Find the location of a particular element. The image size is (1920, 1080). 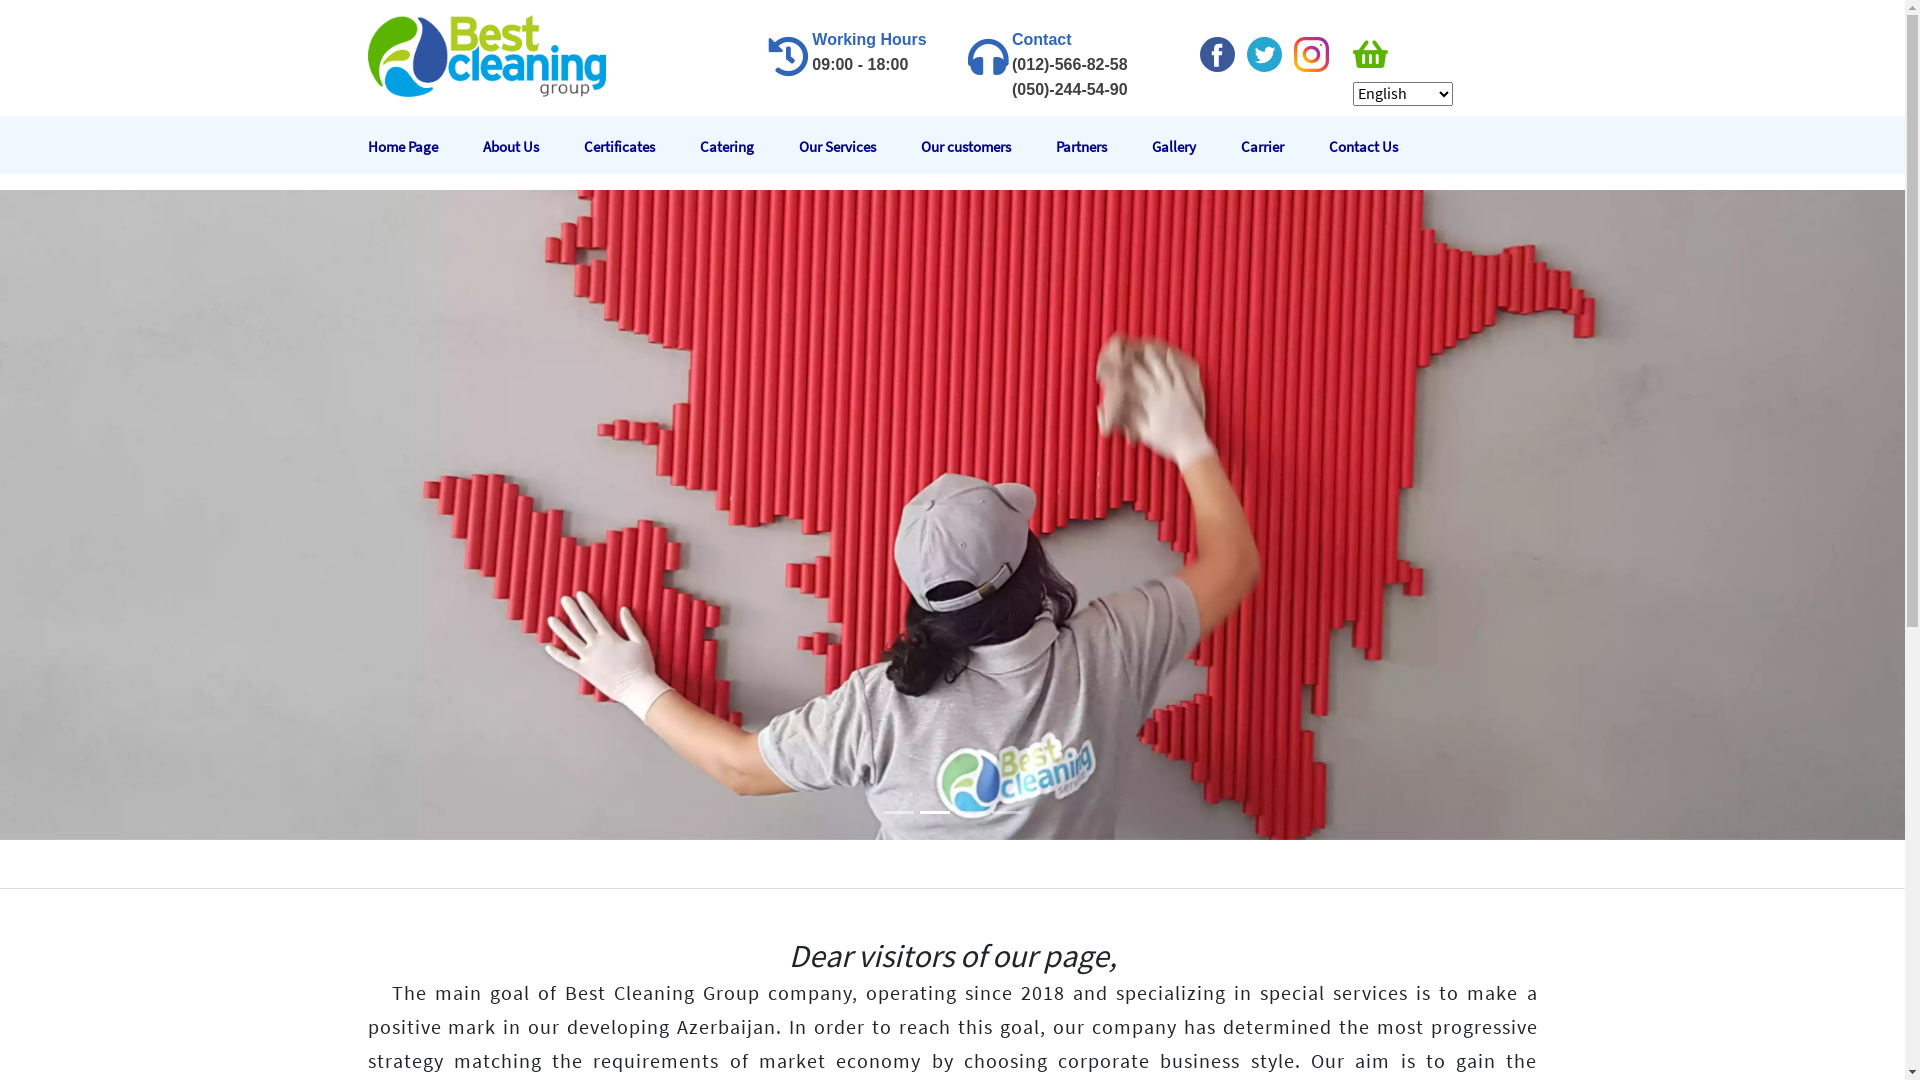

Carrier is located at coordinates (1278, 146).